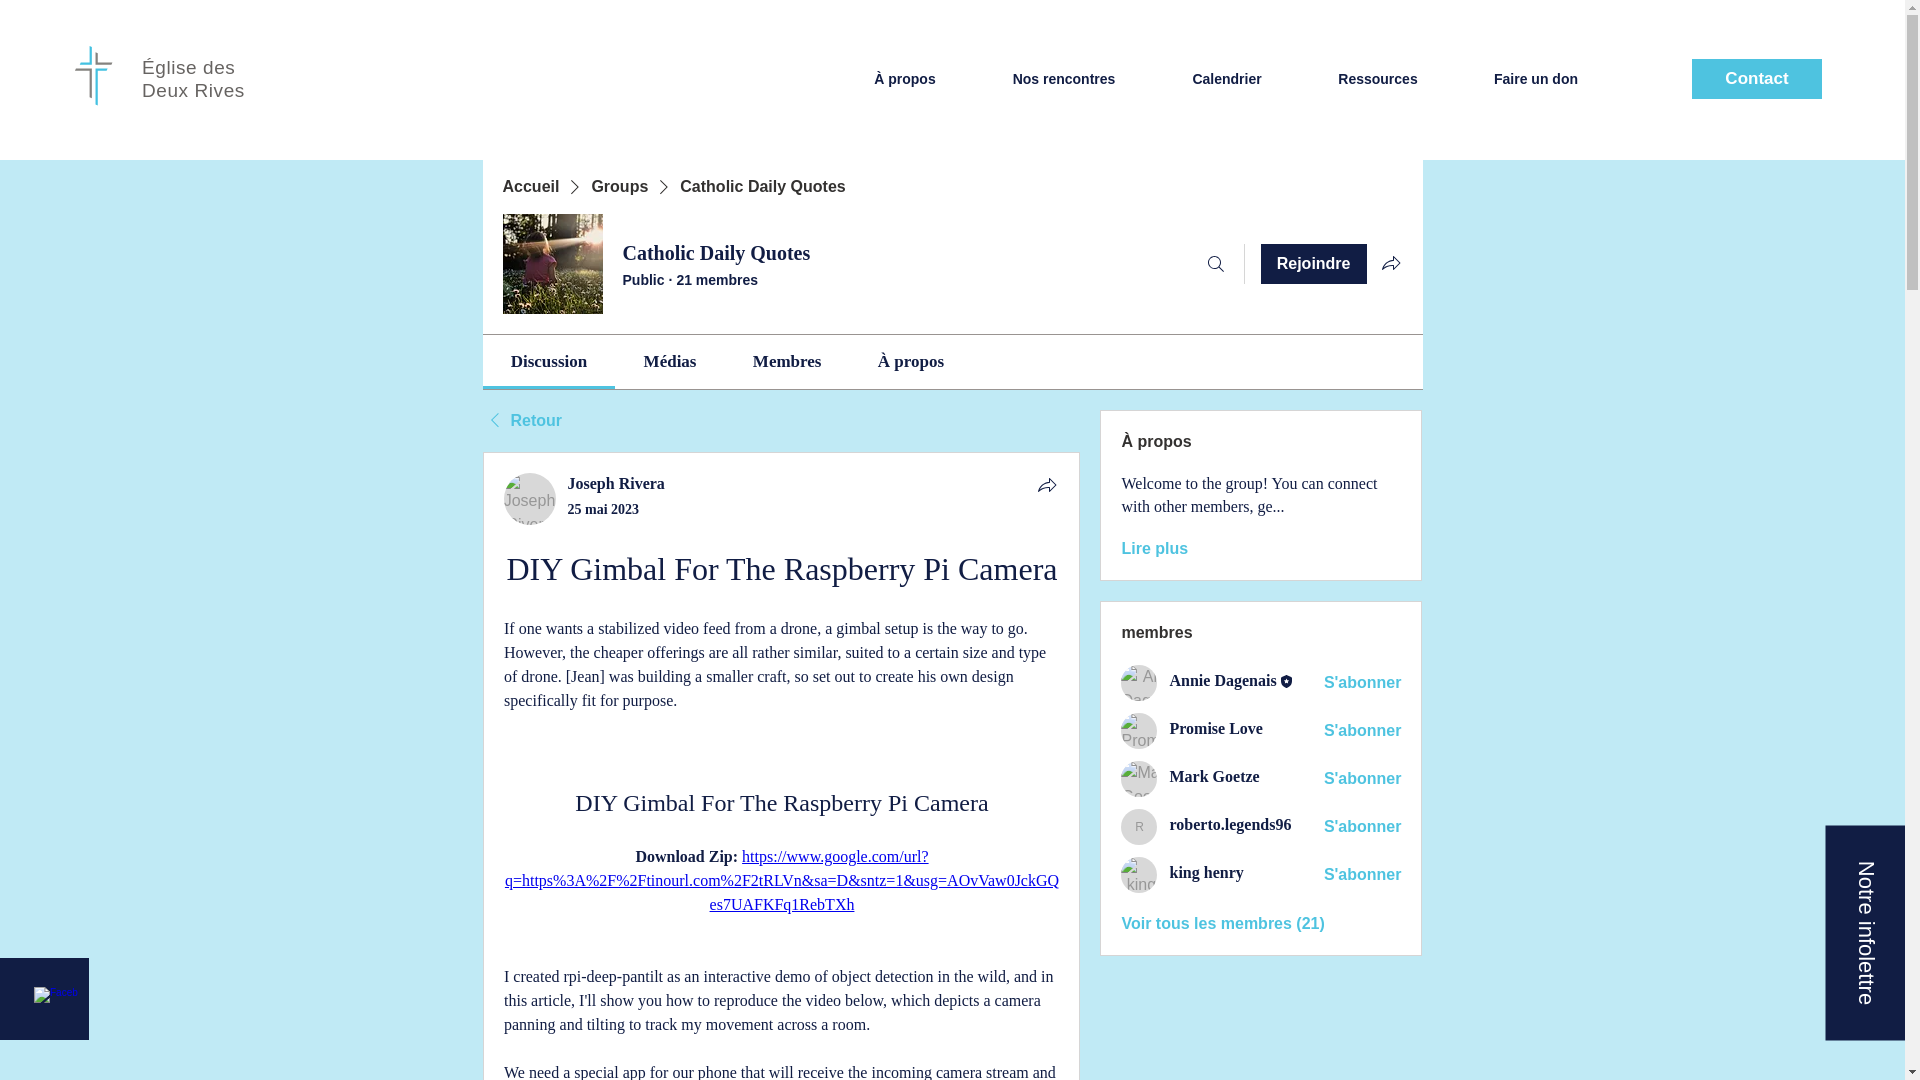 The height and width of the screenshot is (1080, 1920). What do you see at coordinates (1139, 875) in the screenshot?
I see `king henry` at bounding box center [1139, 875].